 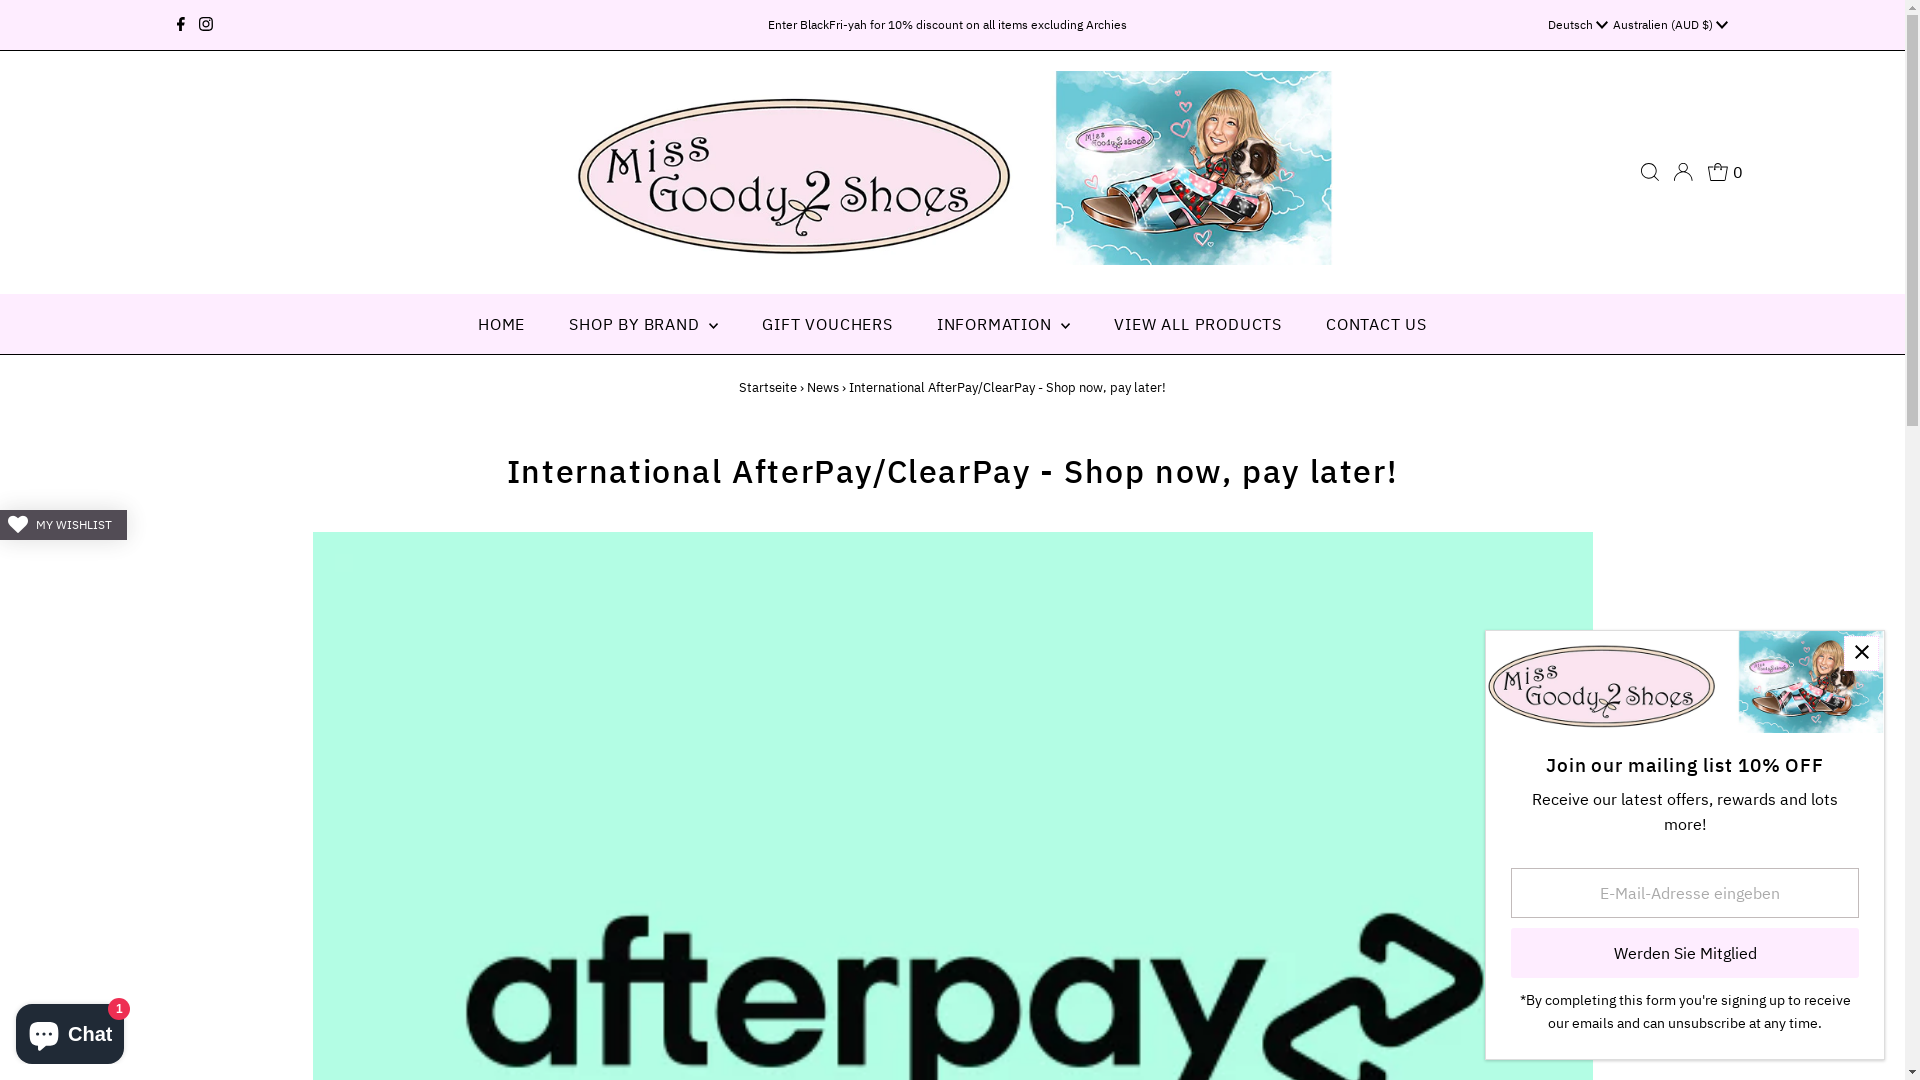 What do you see at coordinates (1198, 324) in the screenshot?
I see `VIEW ALL PRODUCTS` at bounding box center [1198, 324].